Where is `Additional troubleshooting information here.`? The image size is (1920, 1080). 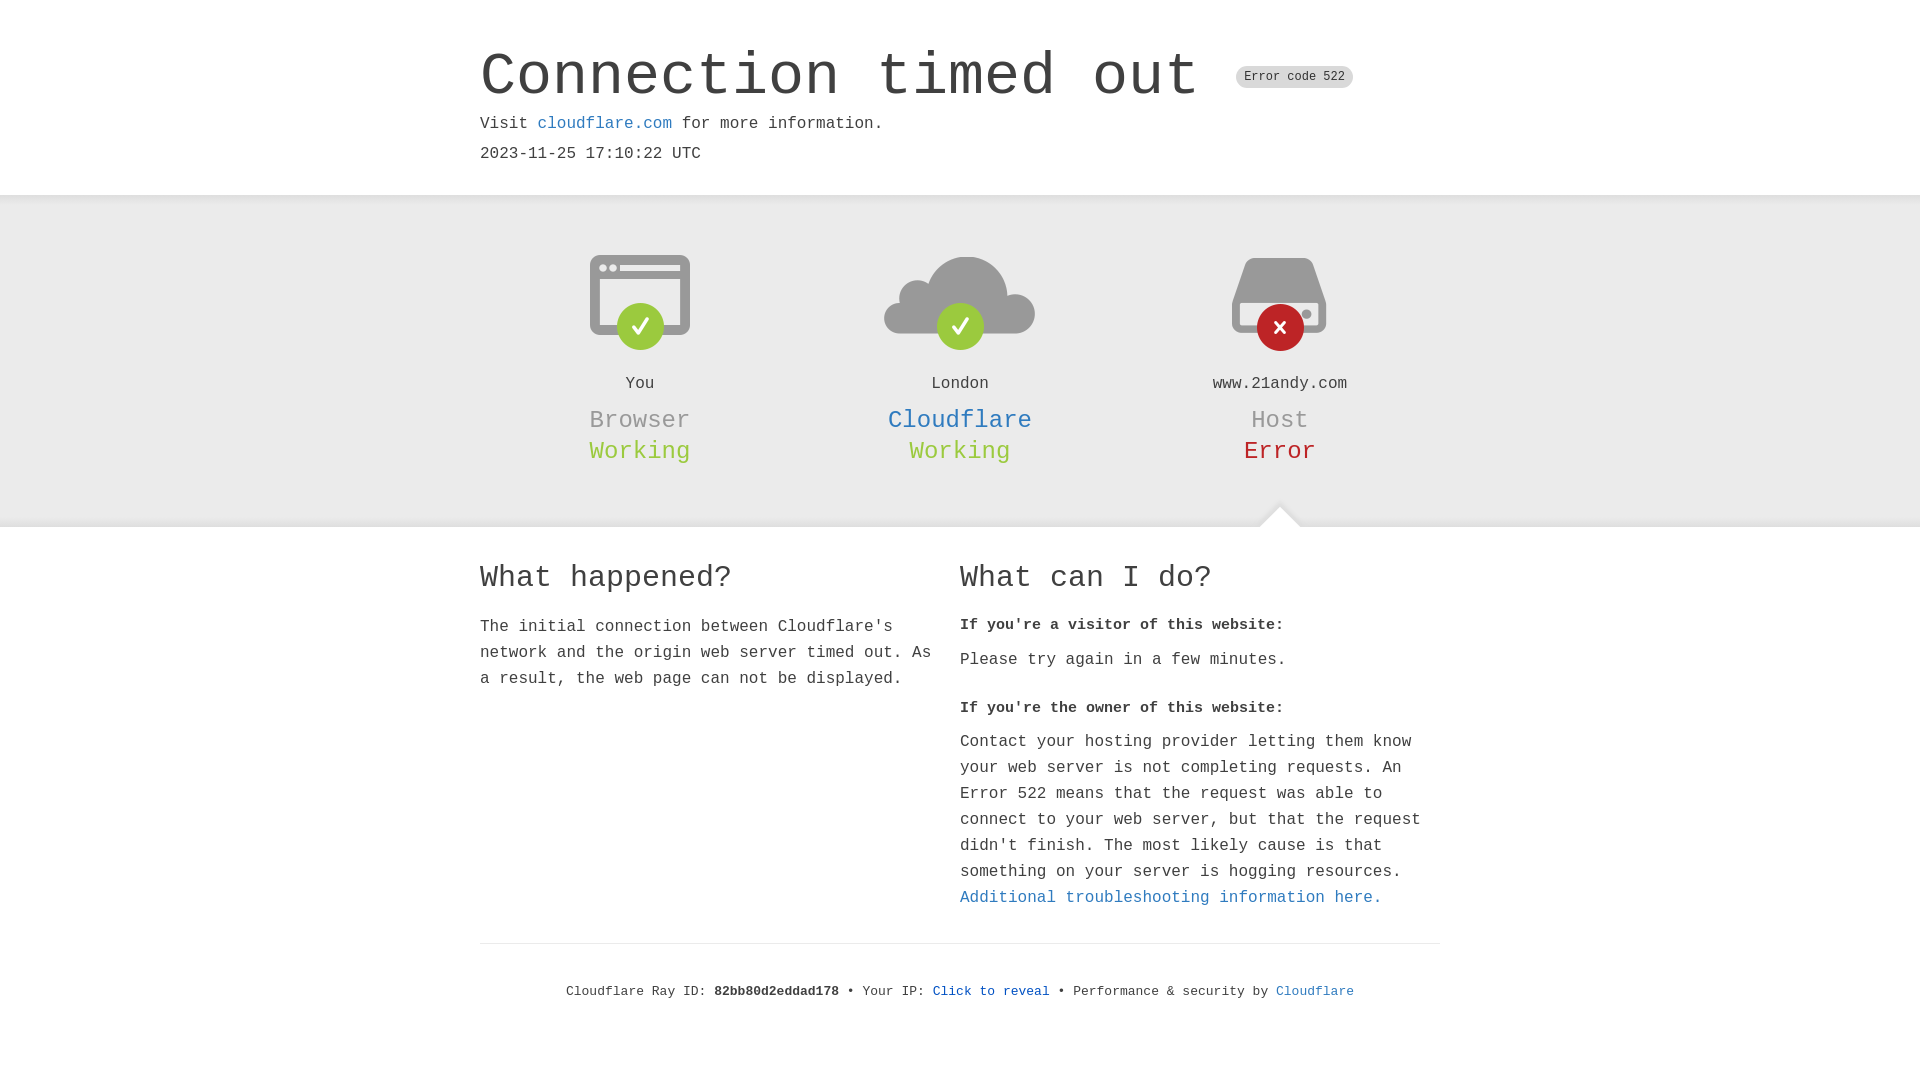 Additional troubleshooting information here. is located at coordinates (1171, 898).